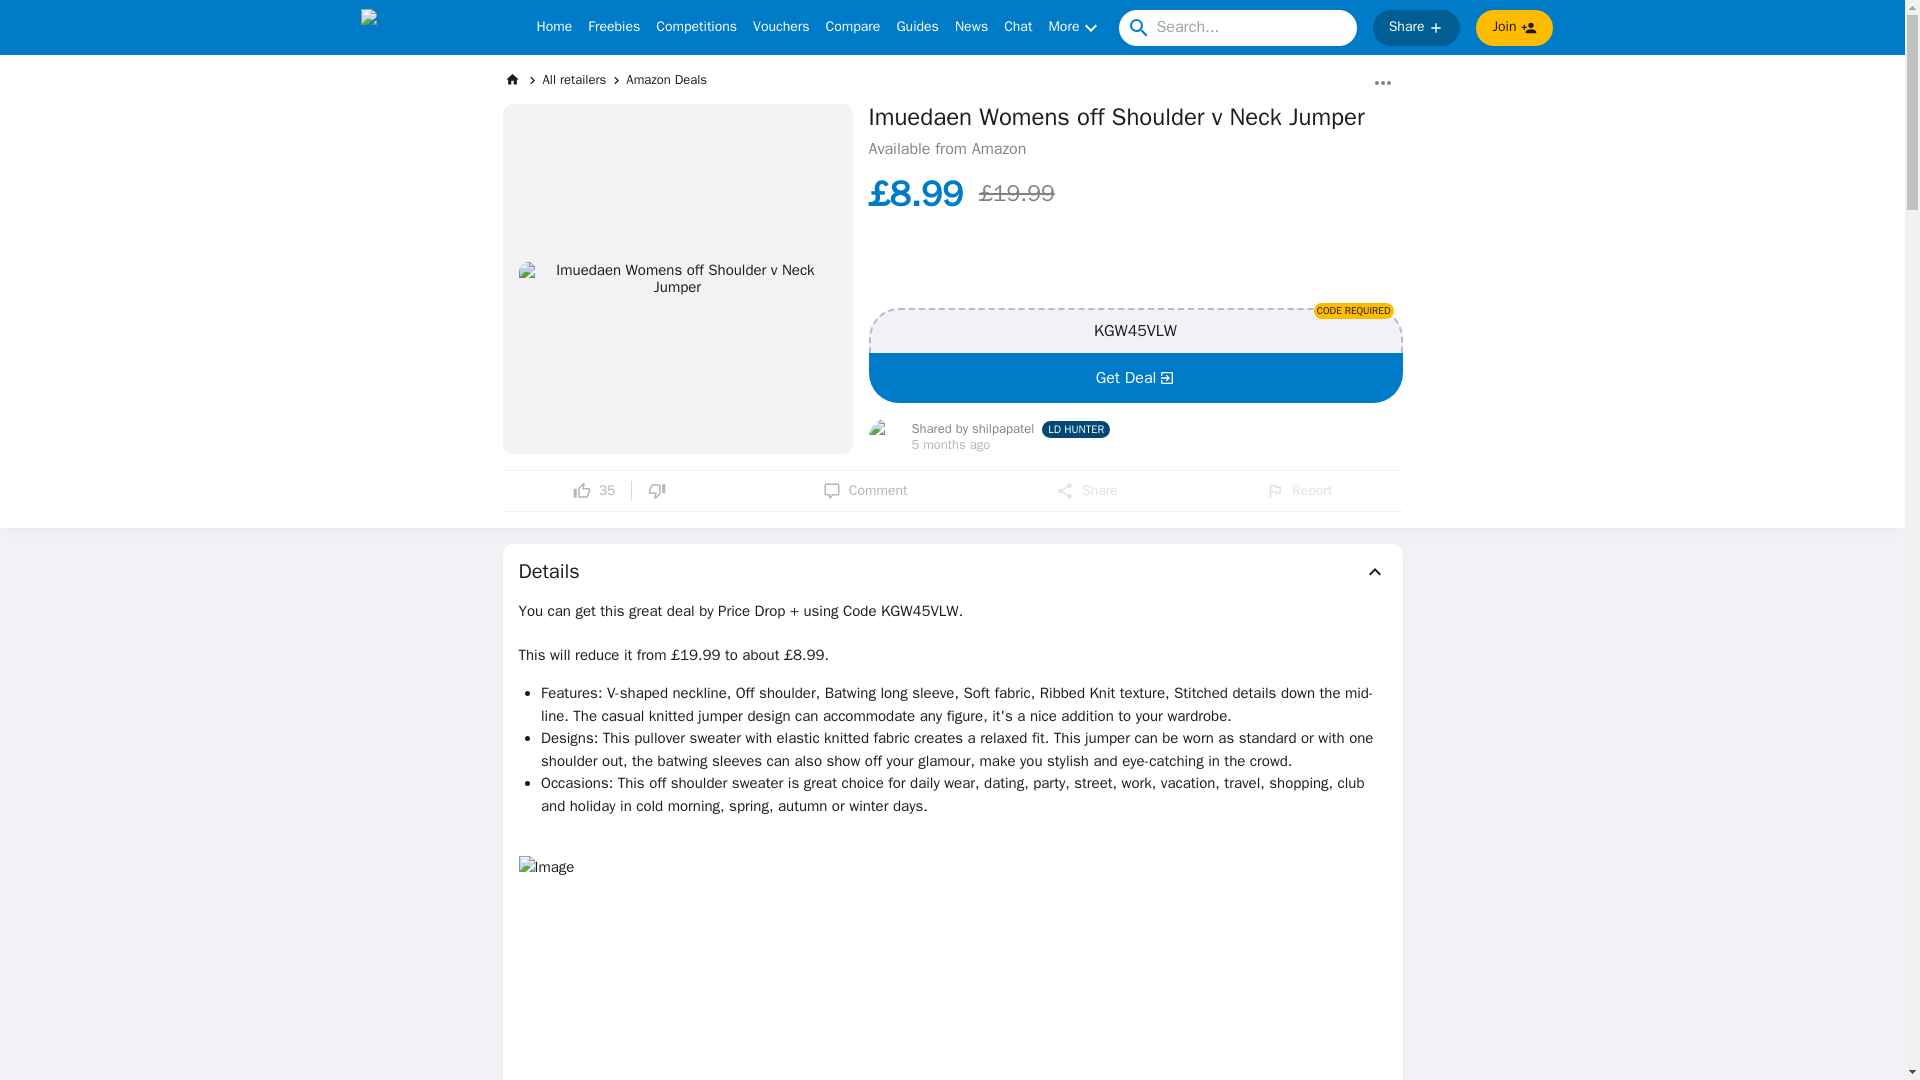 This screenshot has width=1920, height=1080. What do you see at coordinates (554, 28) in the screenshot?
I see `Home` at bounding box center [554, 28].